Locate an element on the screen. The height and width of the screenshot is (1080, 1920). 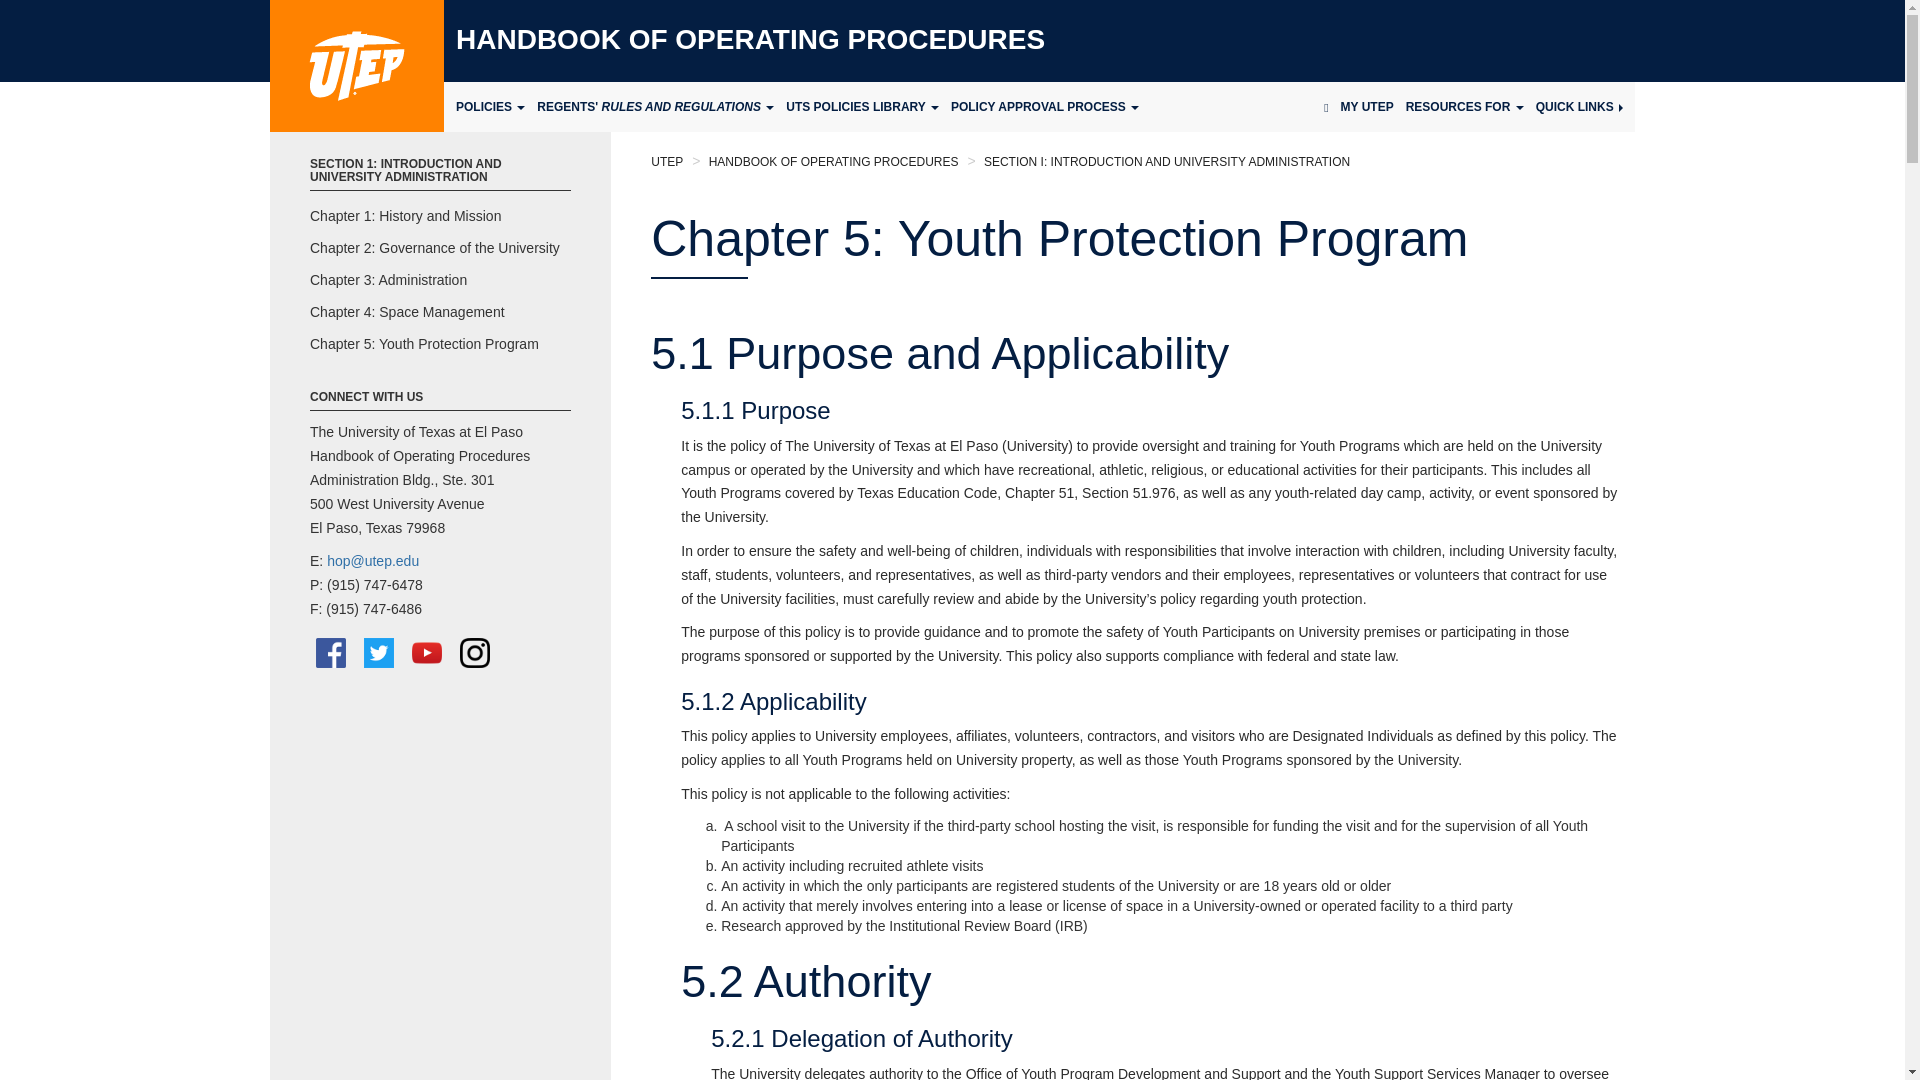
REGENTS' RULES AND REGULATIONS is located at coordinates (648, 106).